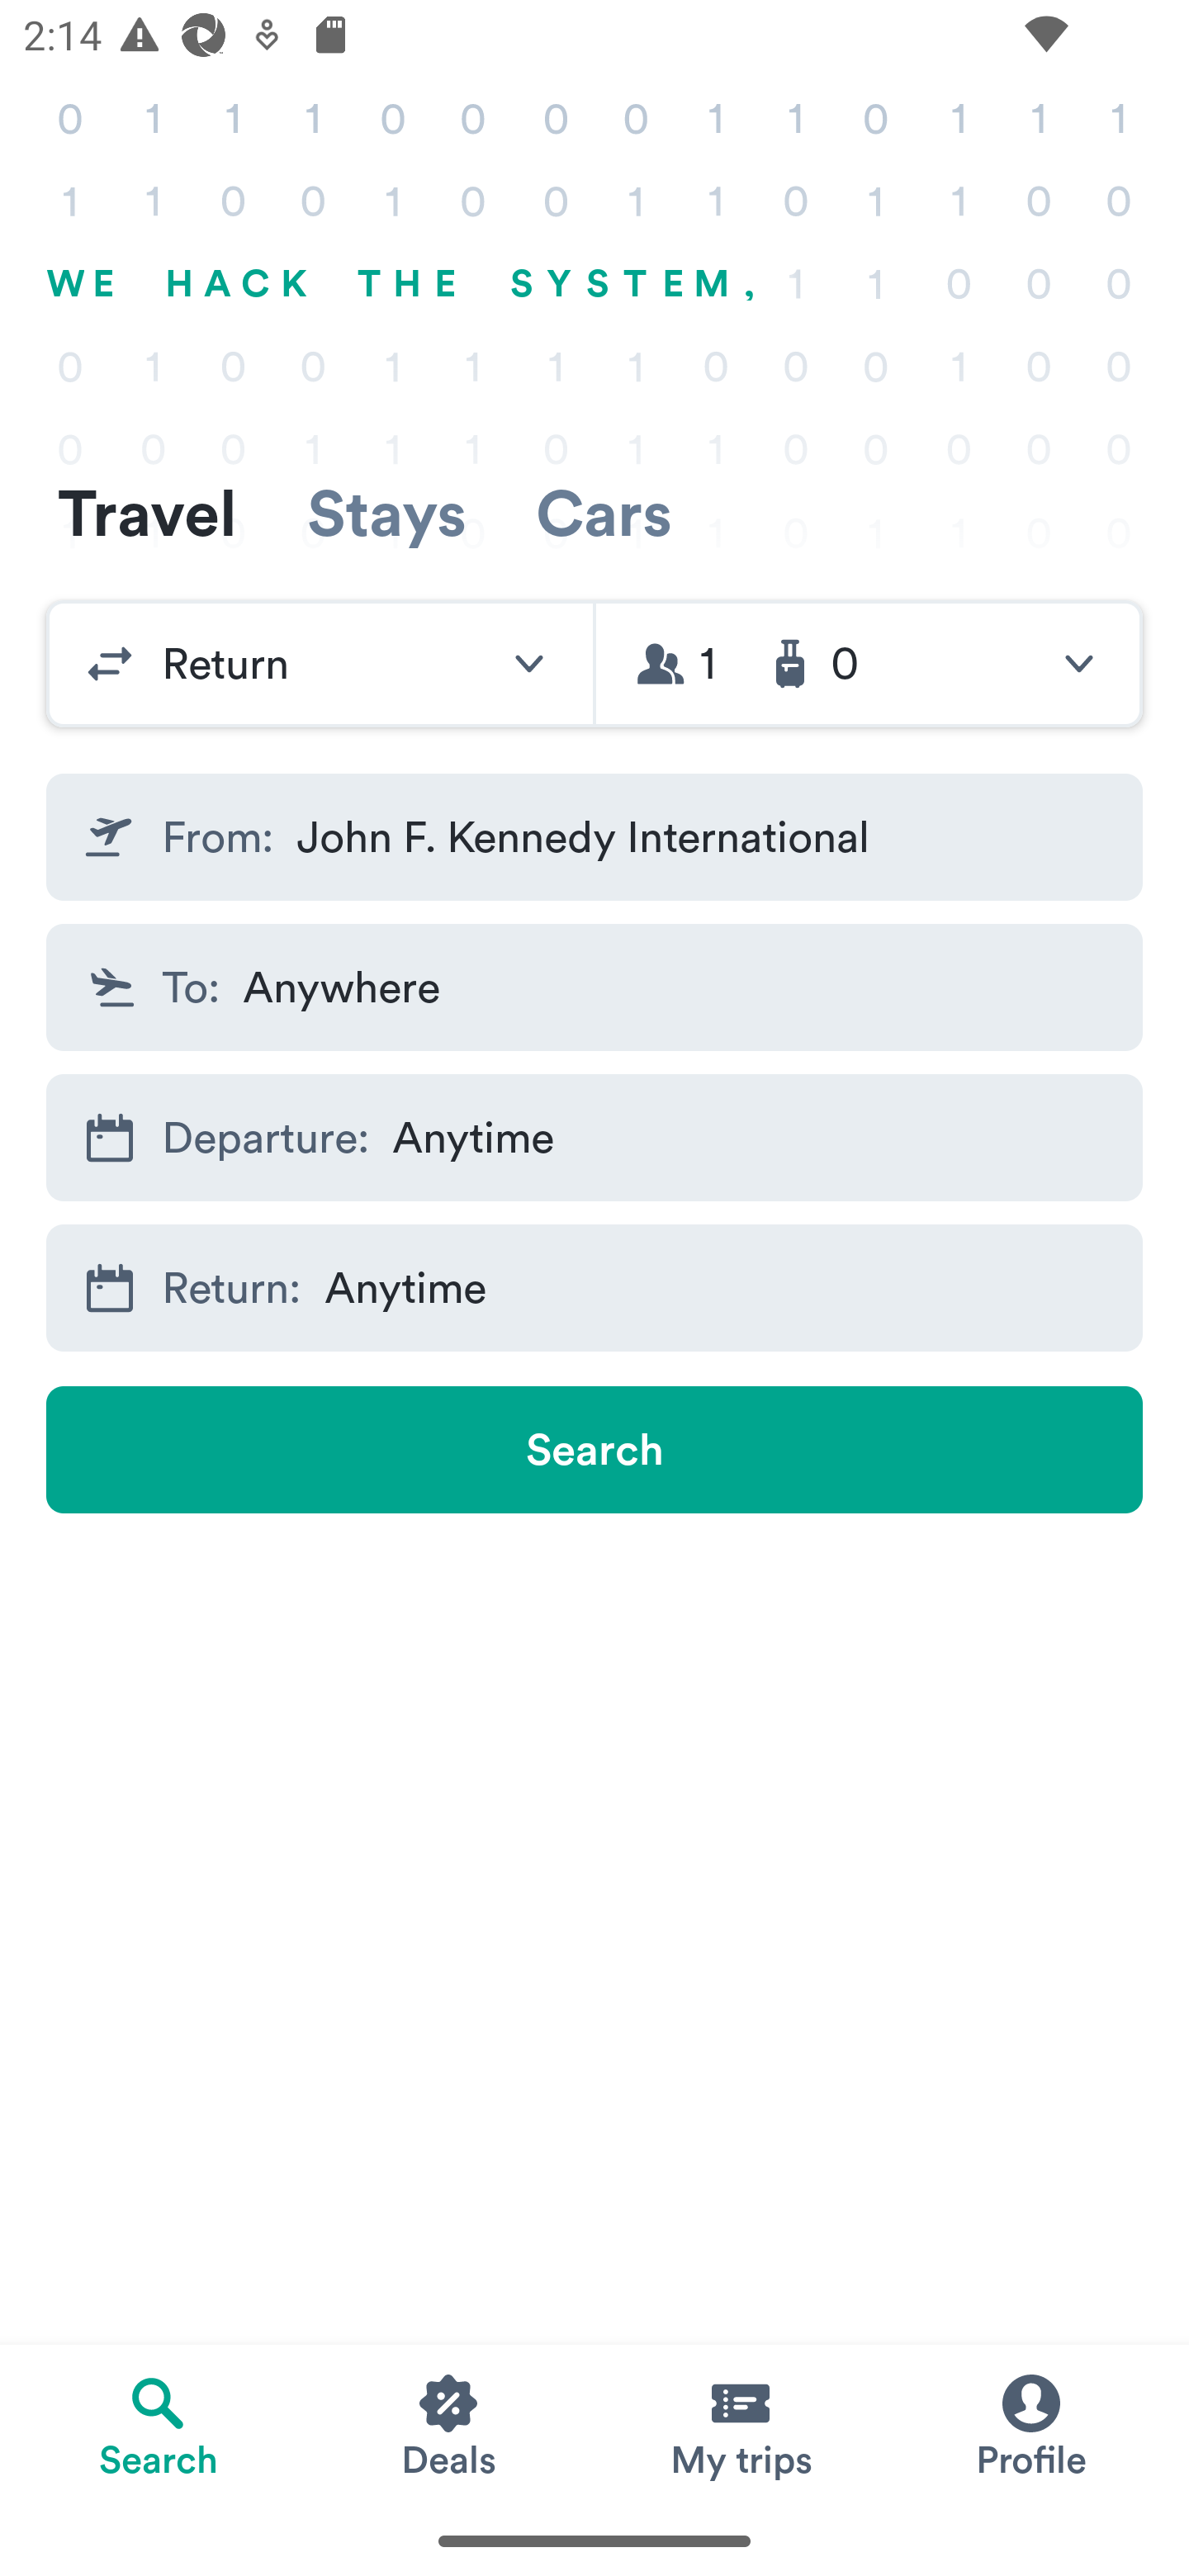 The width and height of the screenshot is (1189, 2576). Describe the element at coordinates (594, 1450) in the screenshot. I see `Search` at that location.